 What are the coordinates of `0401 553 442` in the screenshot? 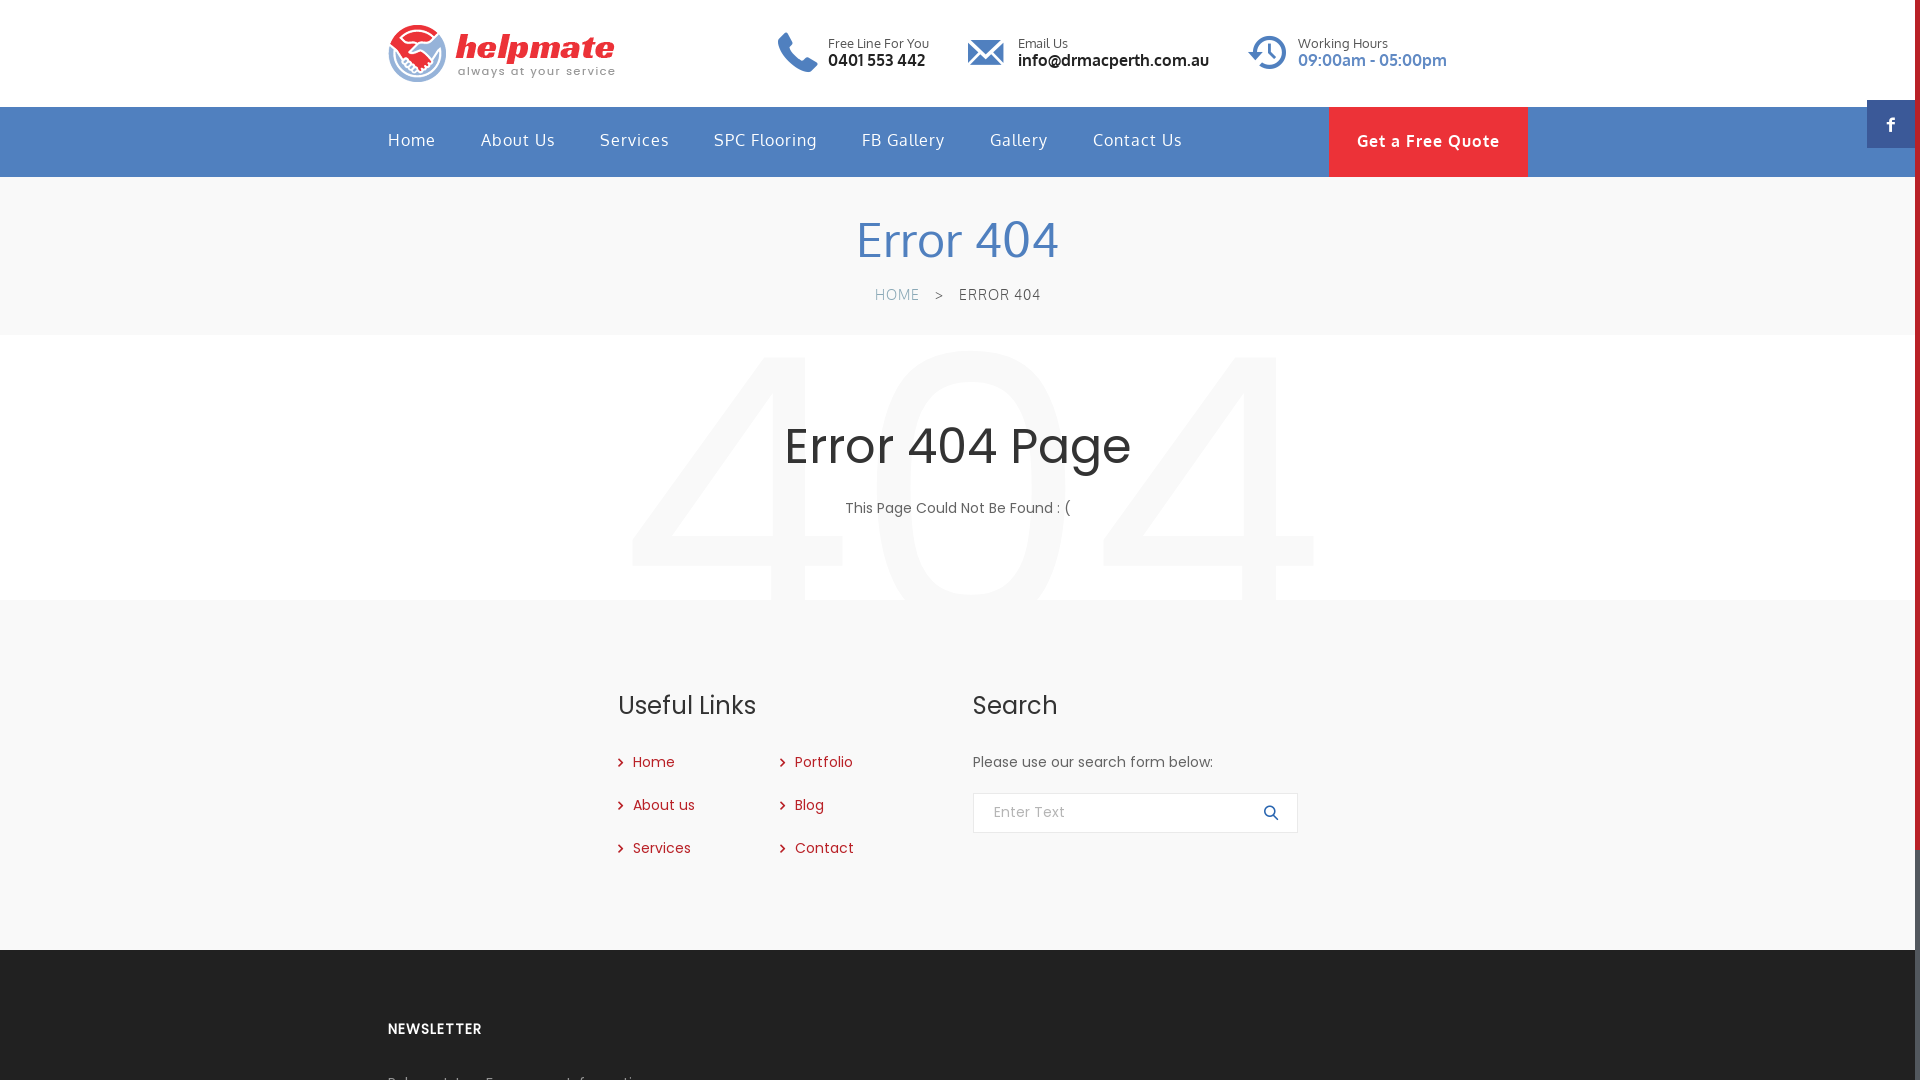 It's located at (876, 60).